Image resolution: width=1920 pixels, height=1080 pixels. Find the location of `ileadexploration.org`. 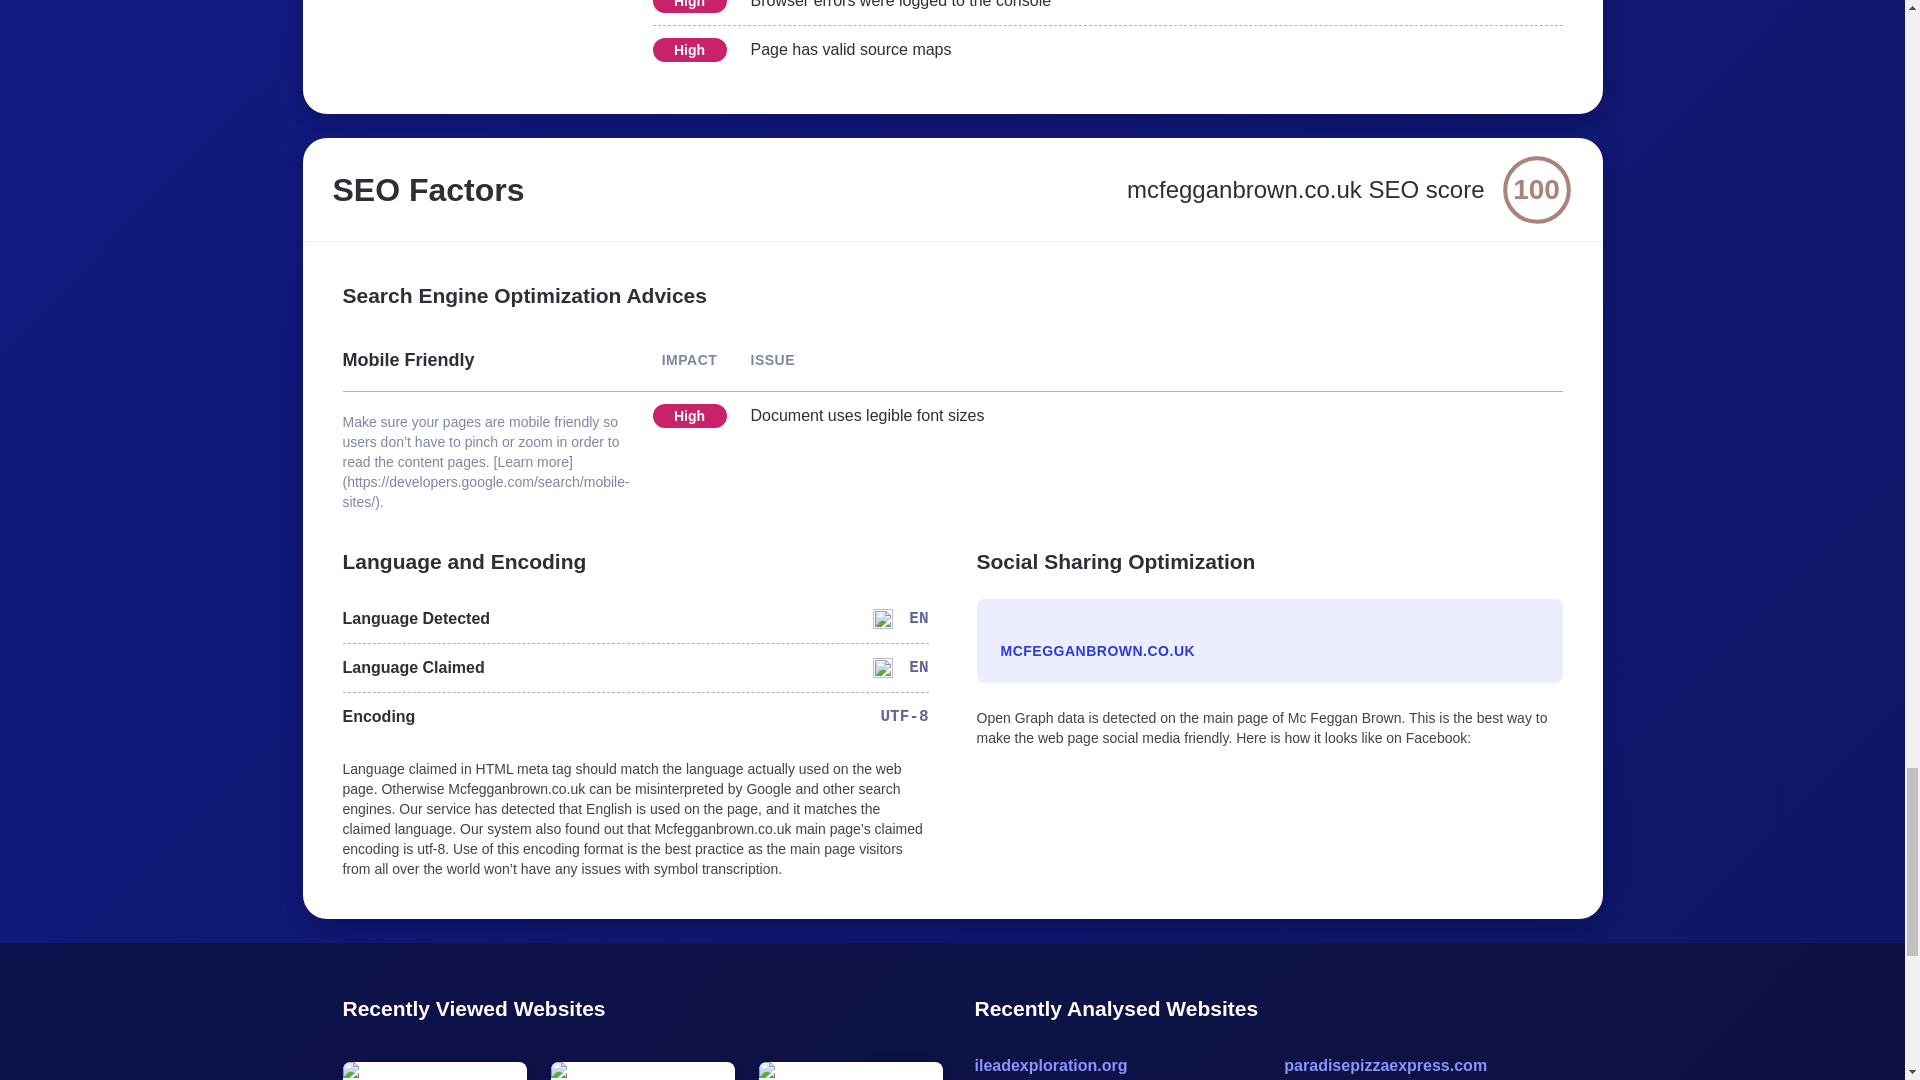

ileadexploration.org is located at coordinates (1118, 1066).